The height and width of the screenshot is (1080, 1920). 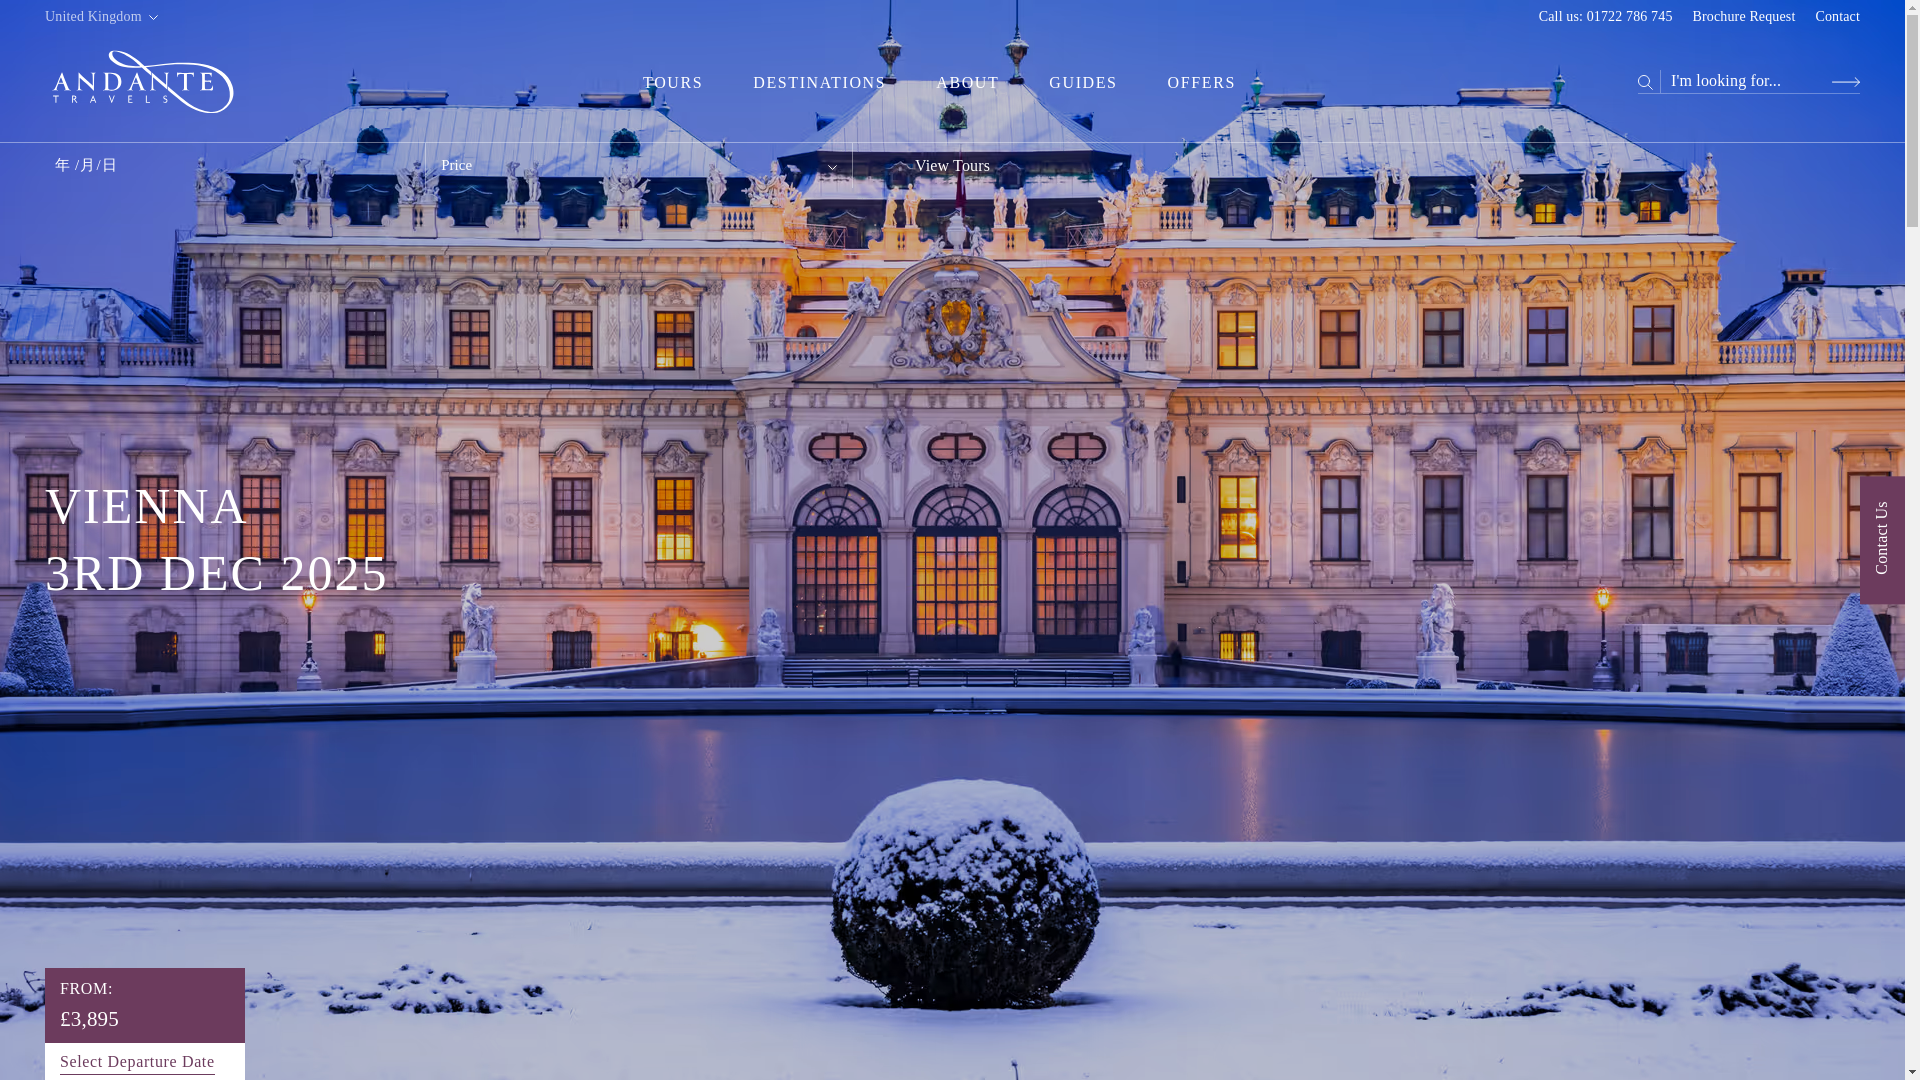 What do you see at coordinates (818, 82) in the screenshot?
I see `DESTINATIONS` at bounding box center [818, 82].